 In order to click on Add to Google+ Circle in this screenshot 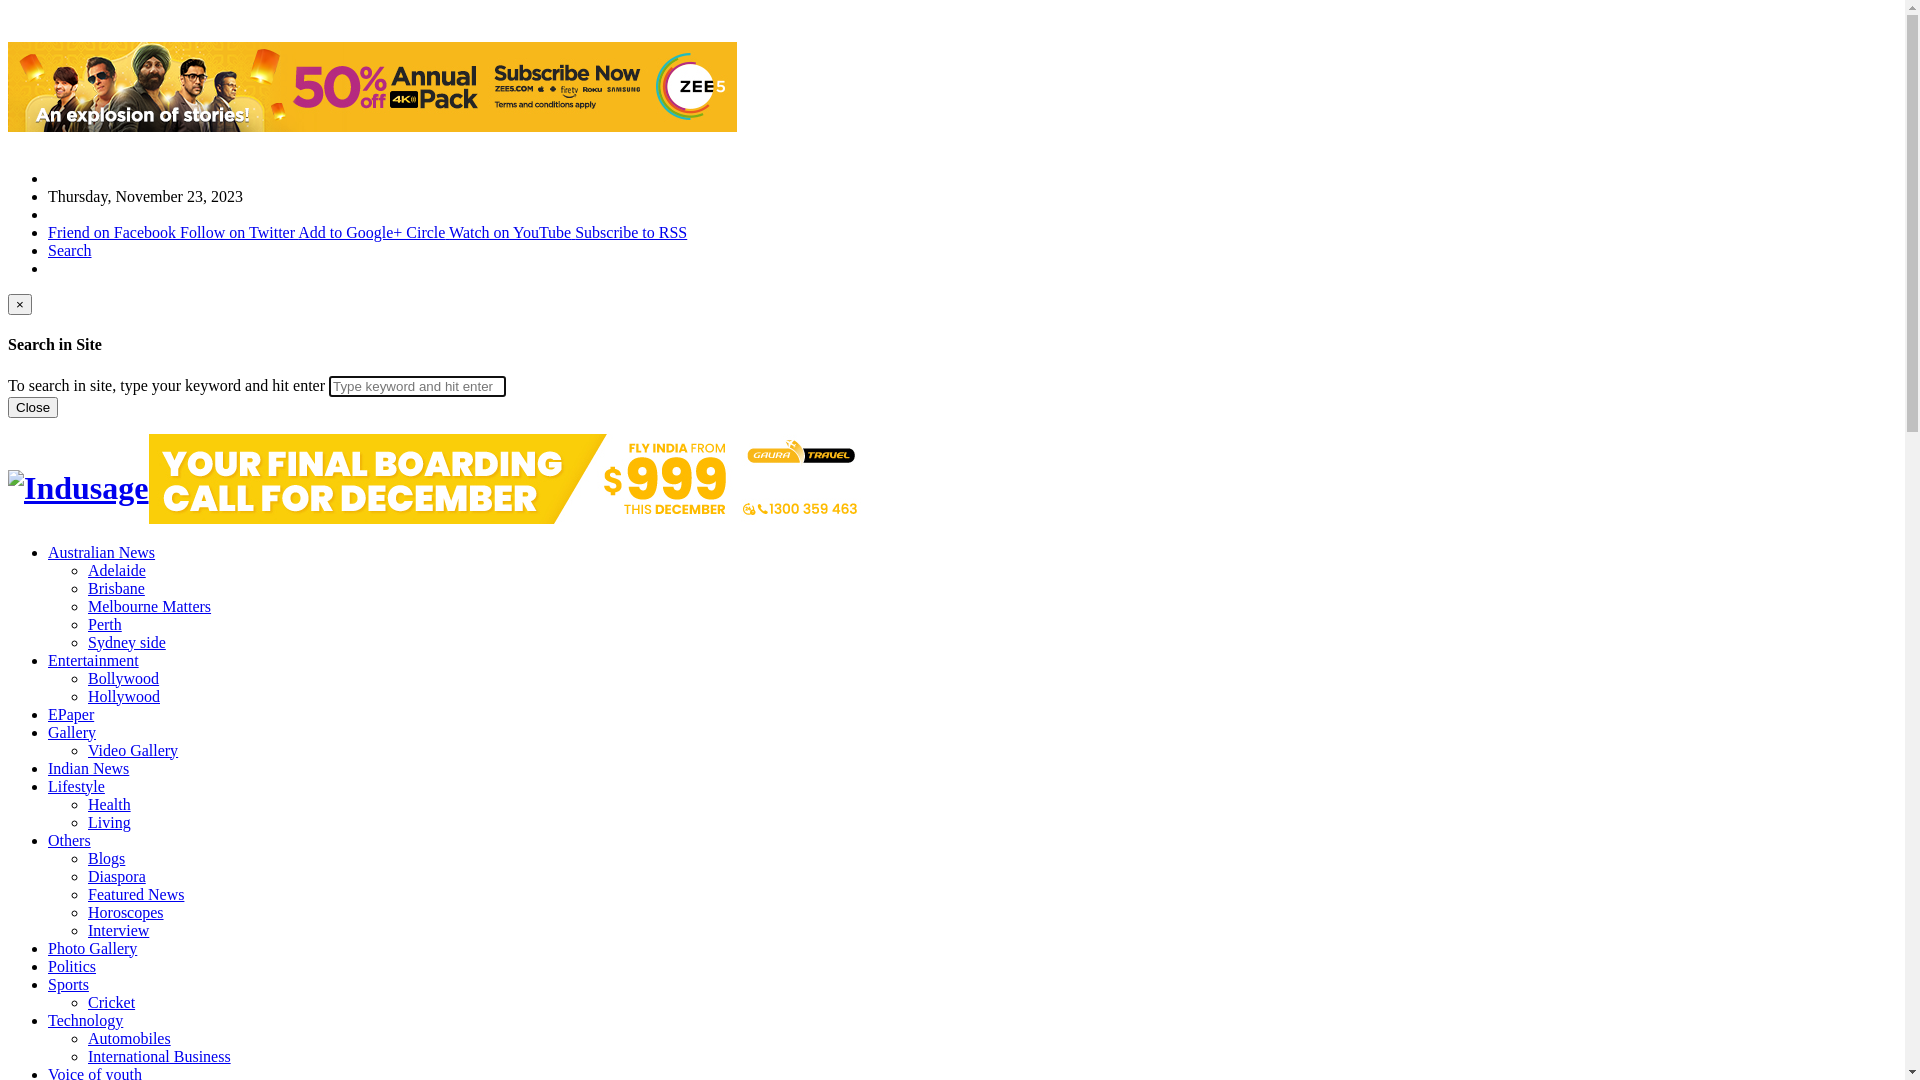, I will do `click(374, 232)`.